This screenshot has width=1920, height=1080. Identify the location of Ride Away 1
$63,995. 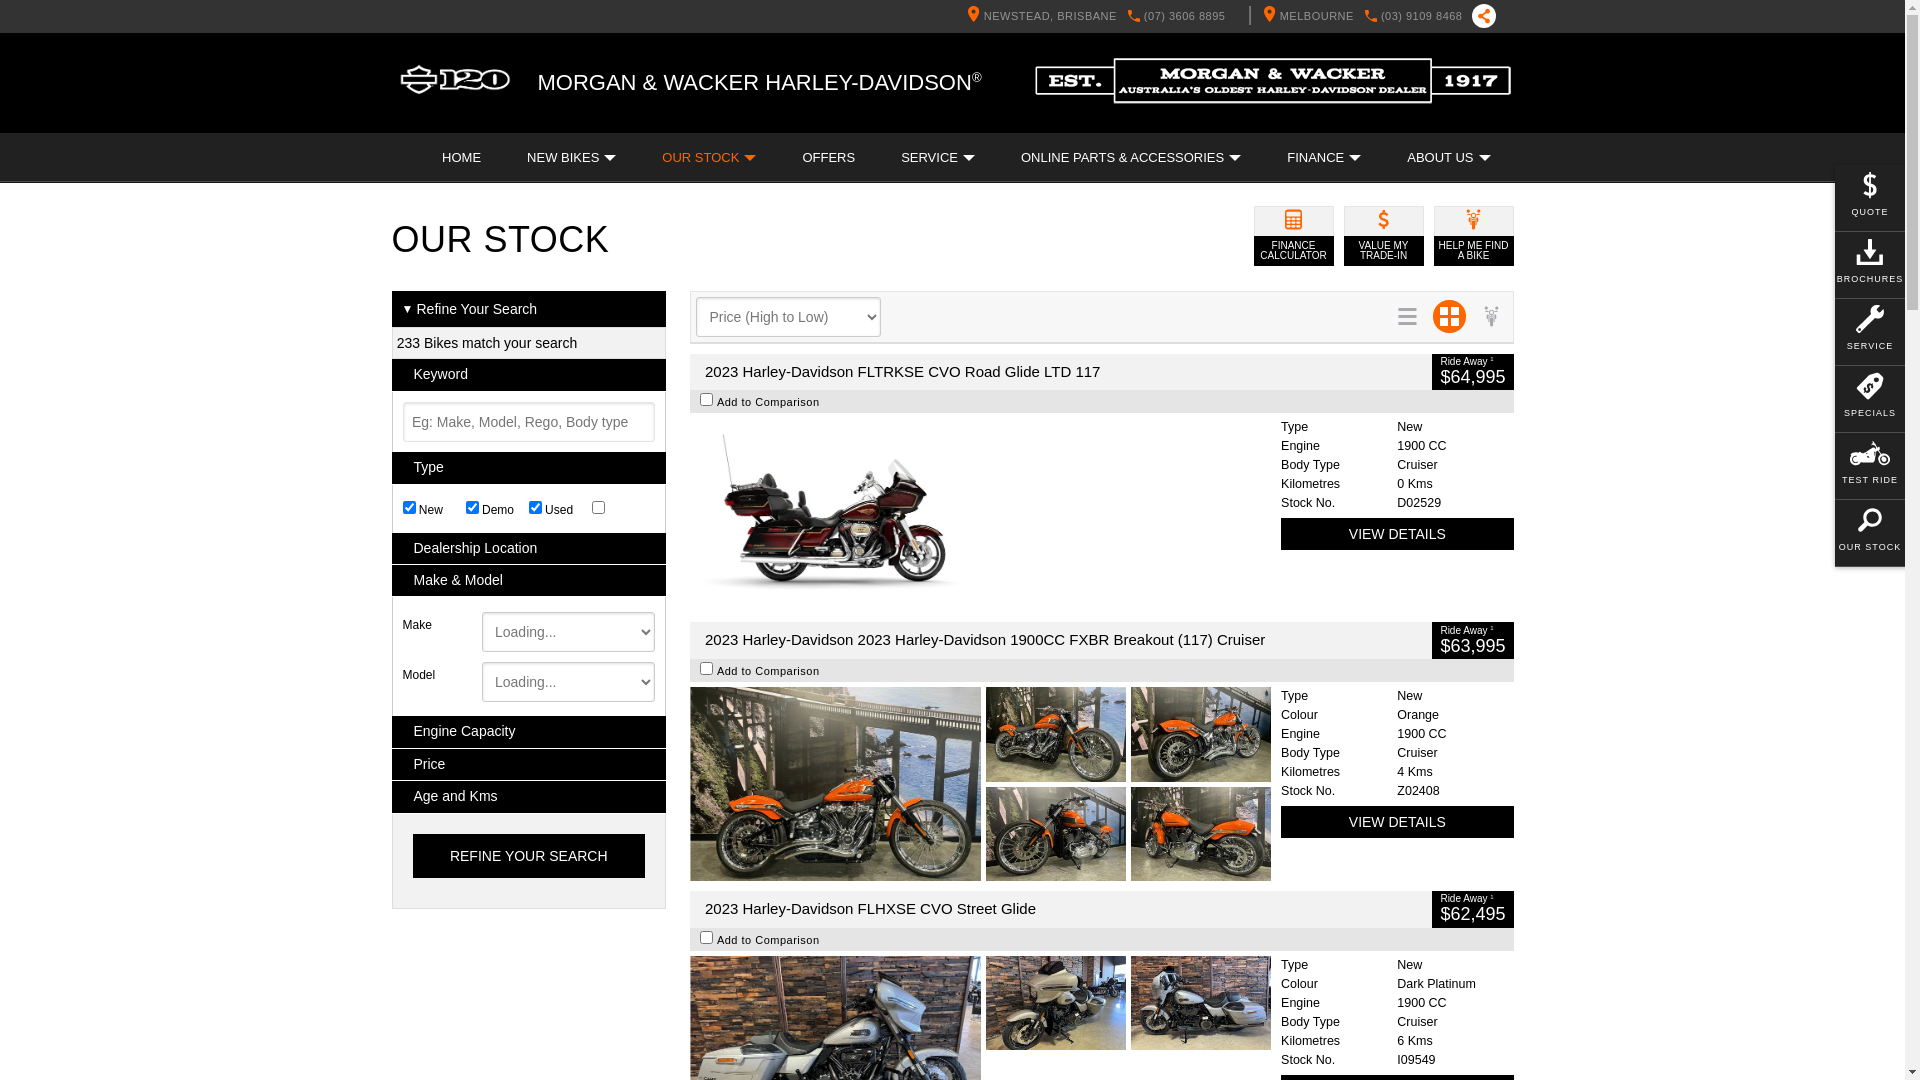
(1472, 640).